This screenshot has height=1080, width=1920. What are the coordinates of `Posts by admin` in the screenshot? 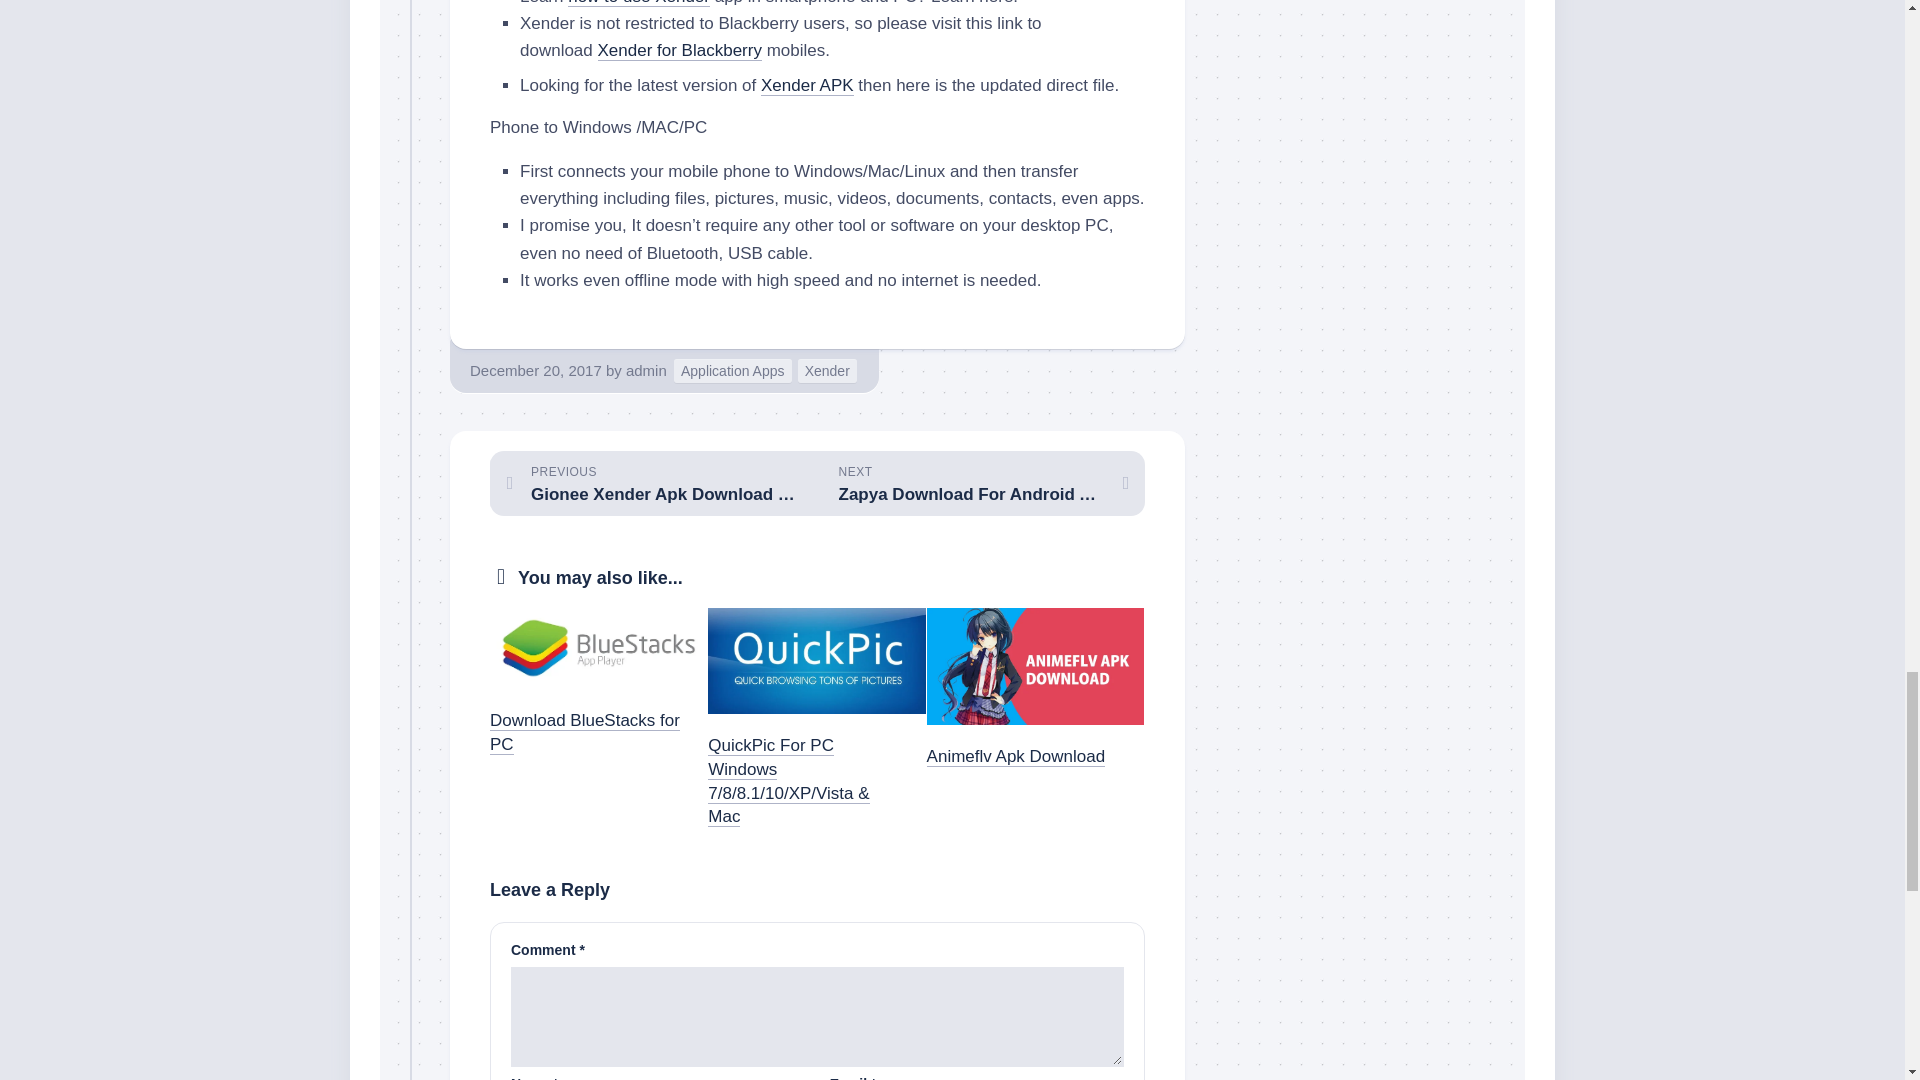 It's located at (646, 370).